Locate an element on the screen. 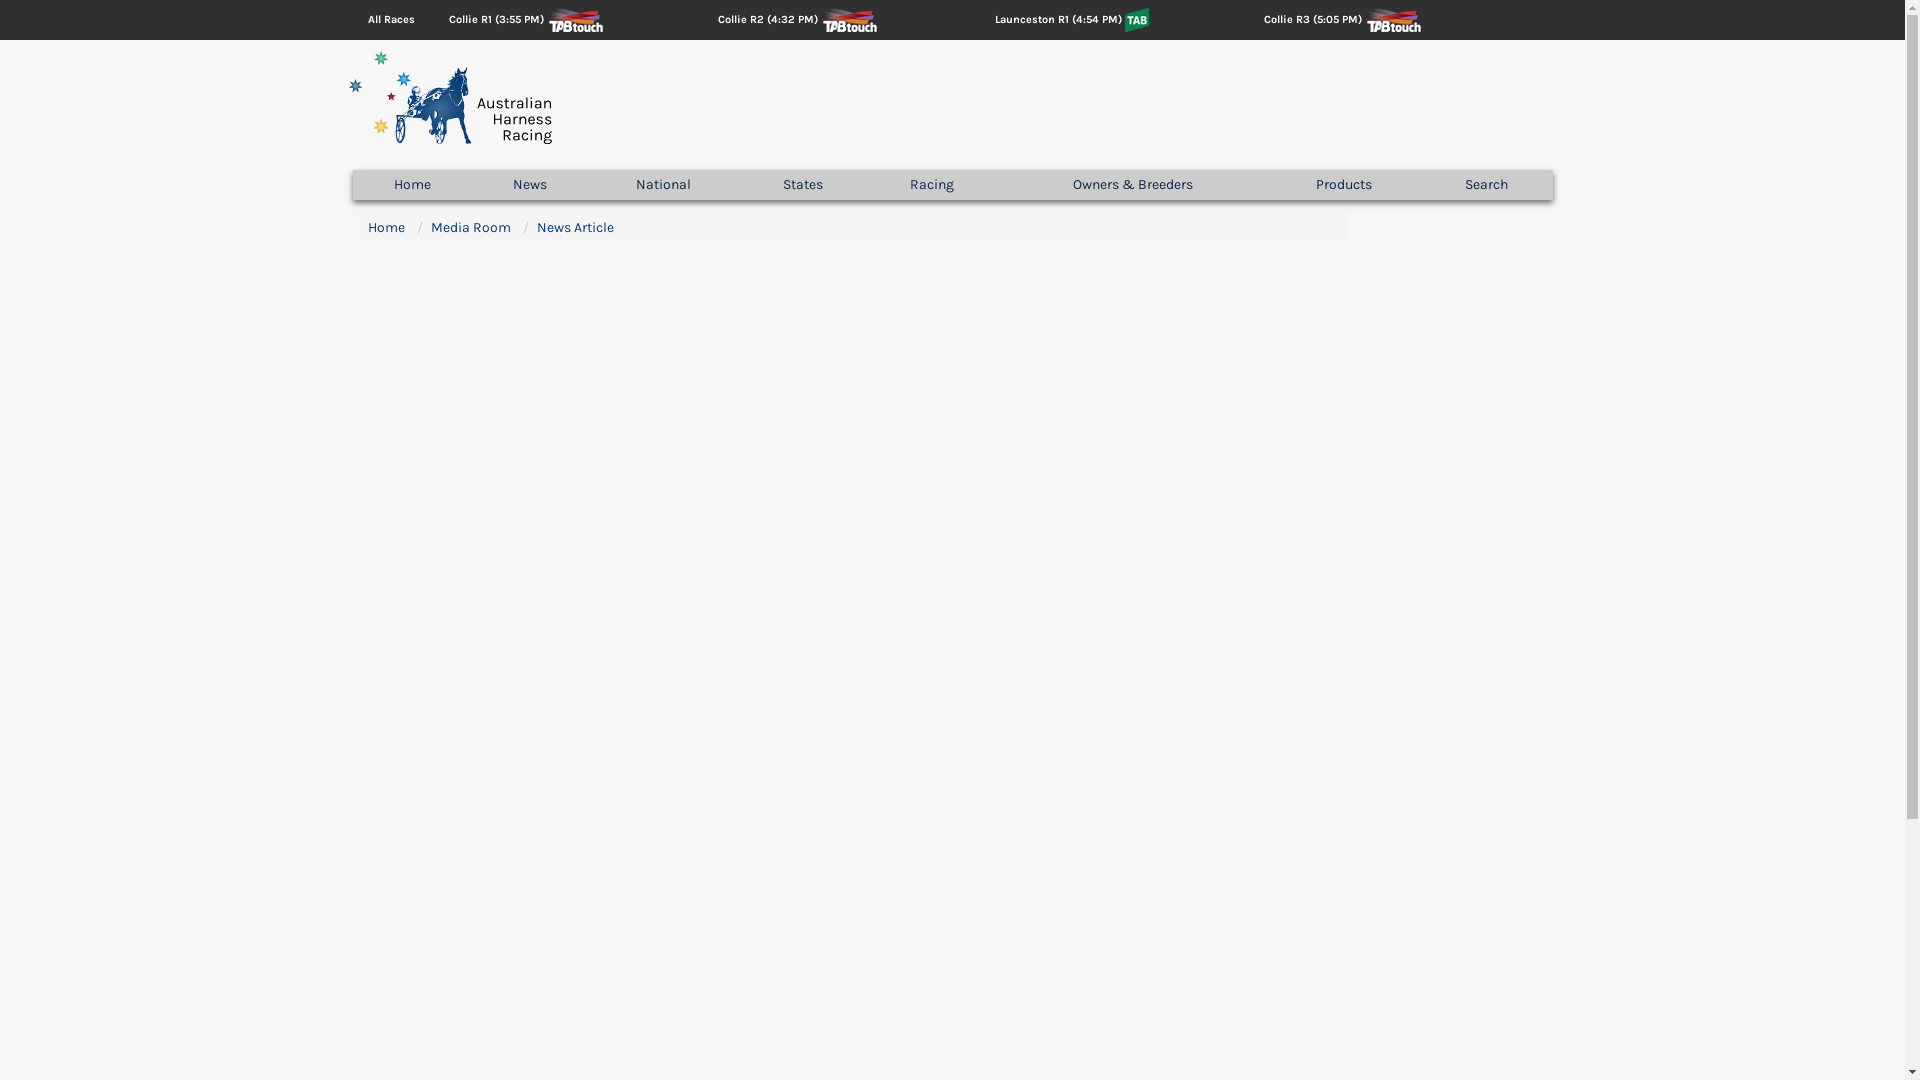 The width and height of the screenshot is (1920, 1080). Home is located at coordinates (386, 228).